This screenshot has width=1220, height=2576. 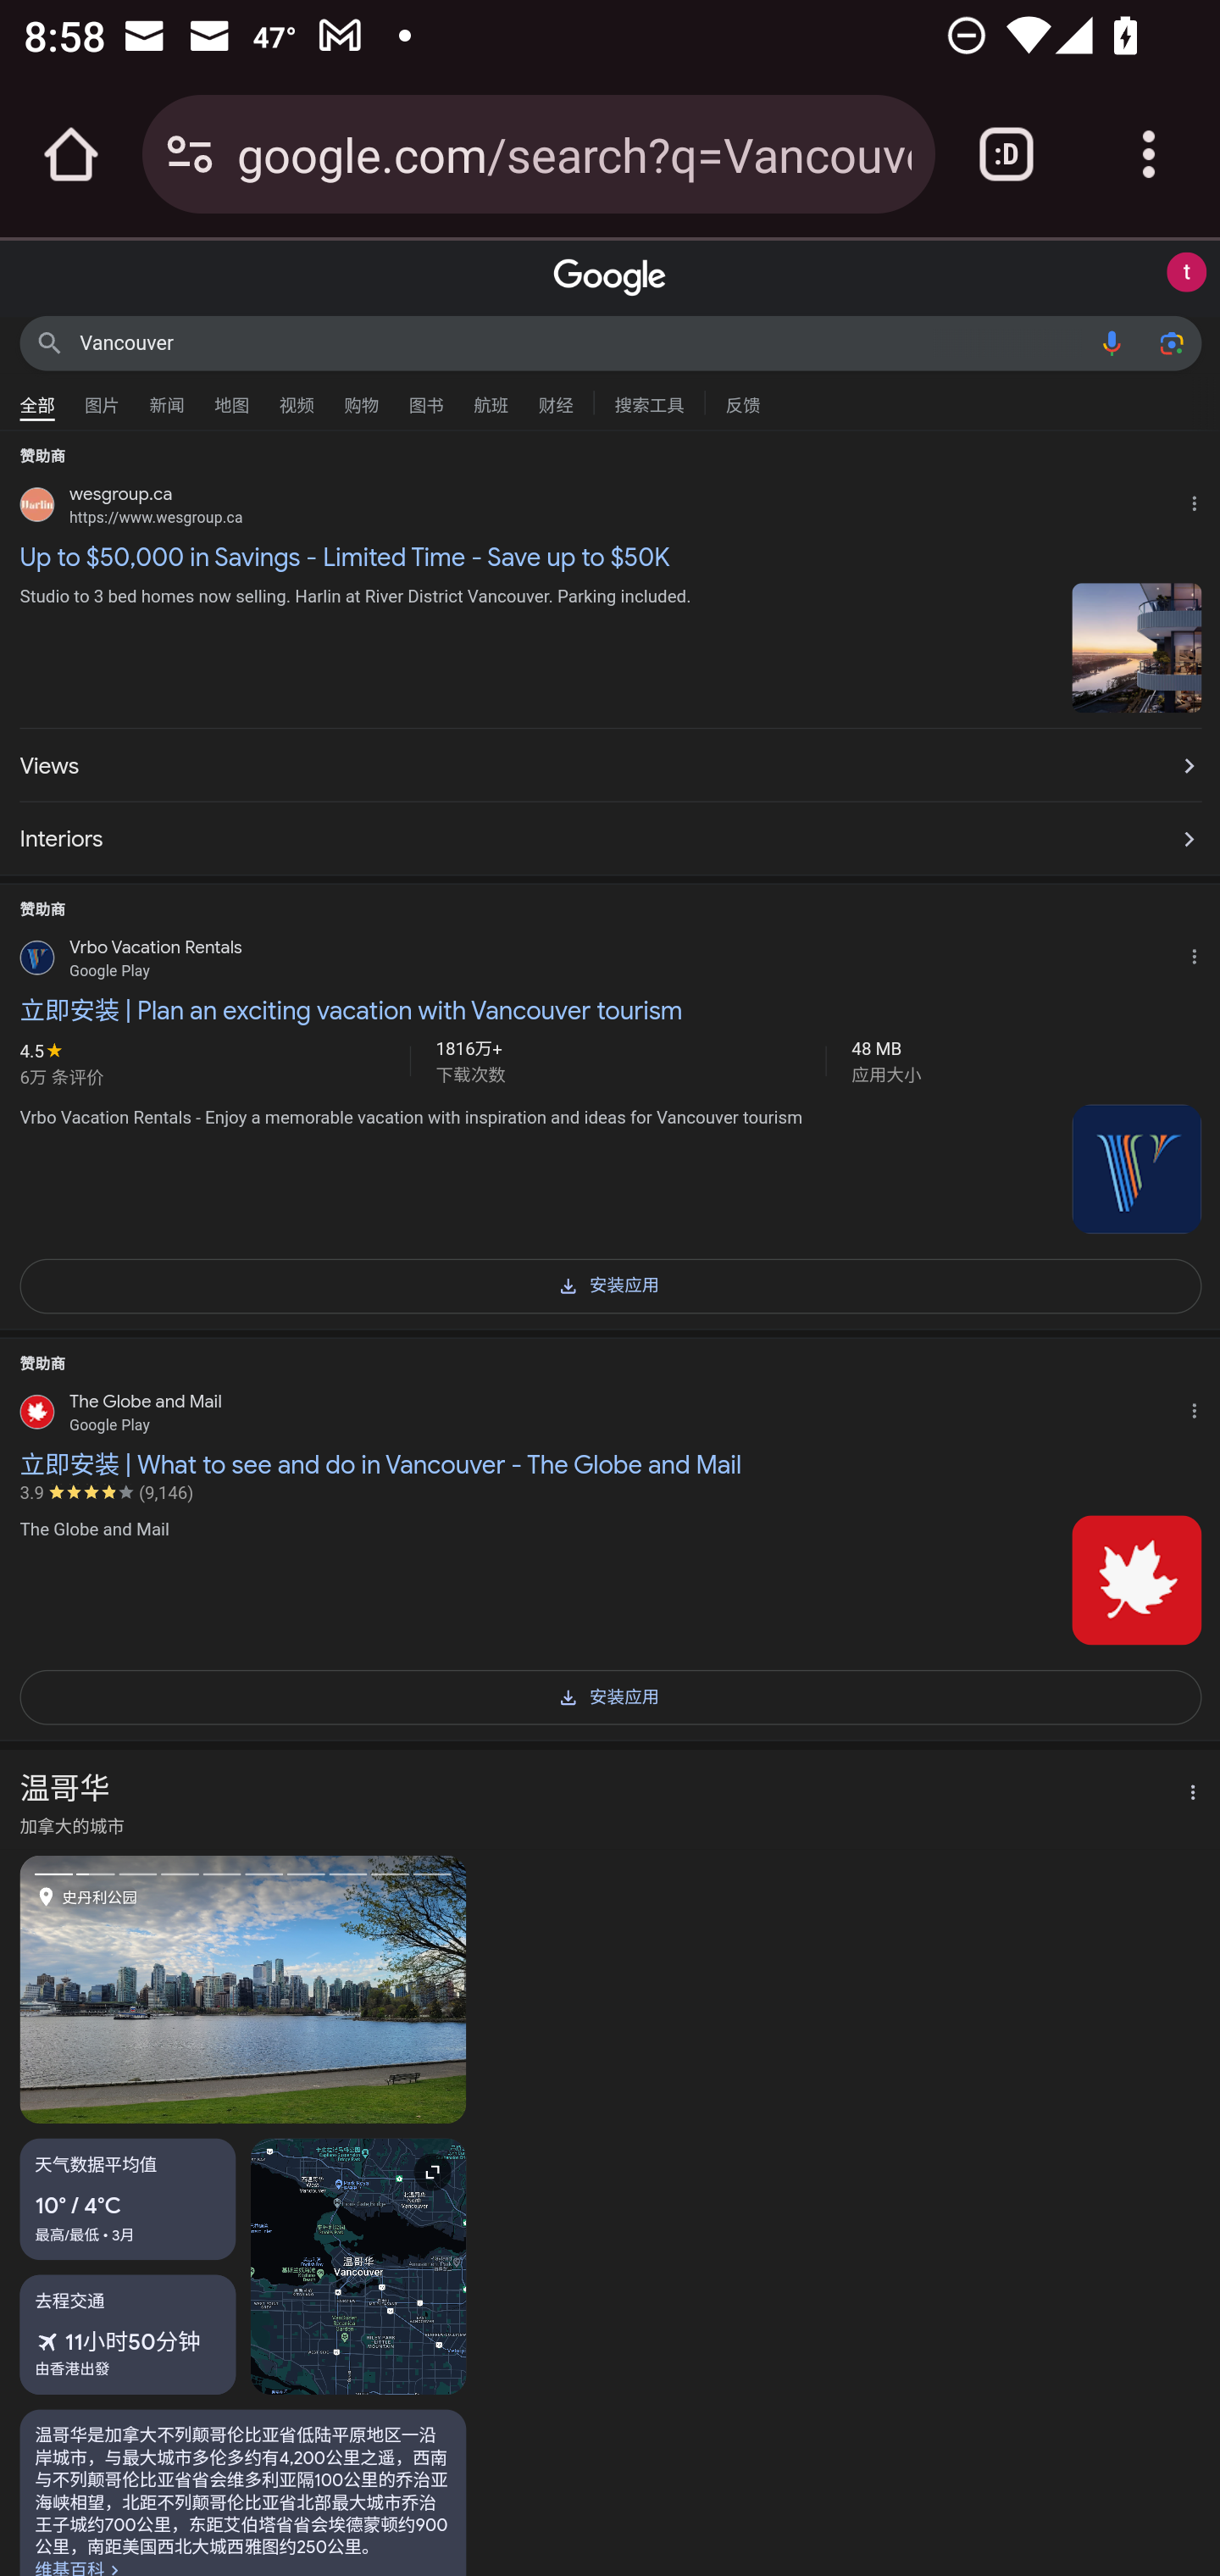 I want to click on 图片来自 google.com, so click(x=1136, y=1168).